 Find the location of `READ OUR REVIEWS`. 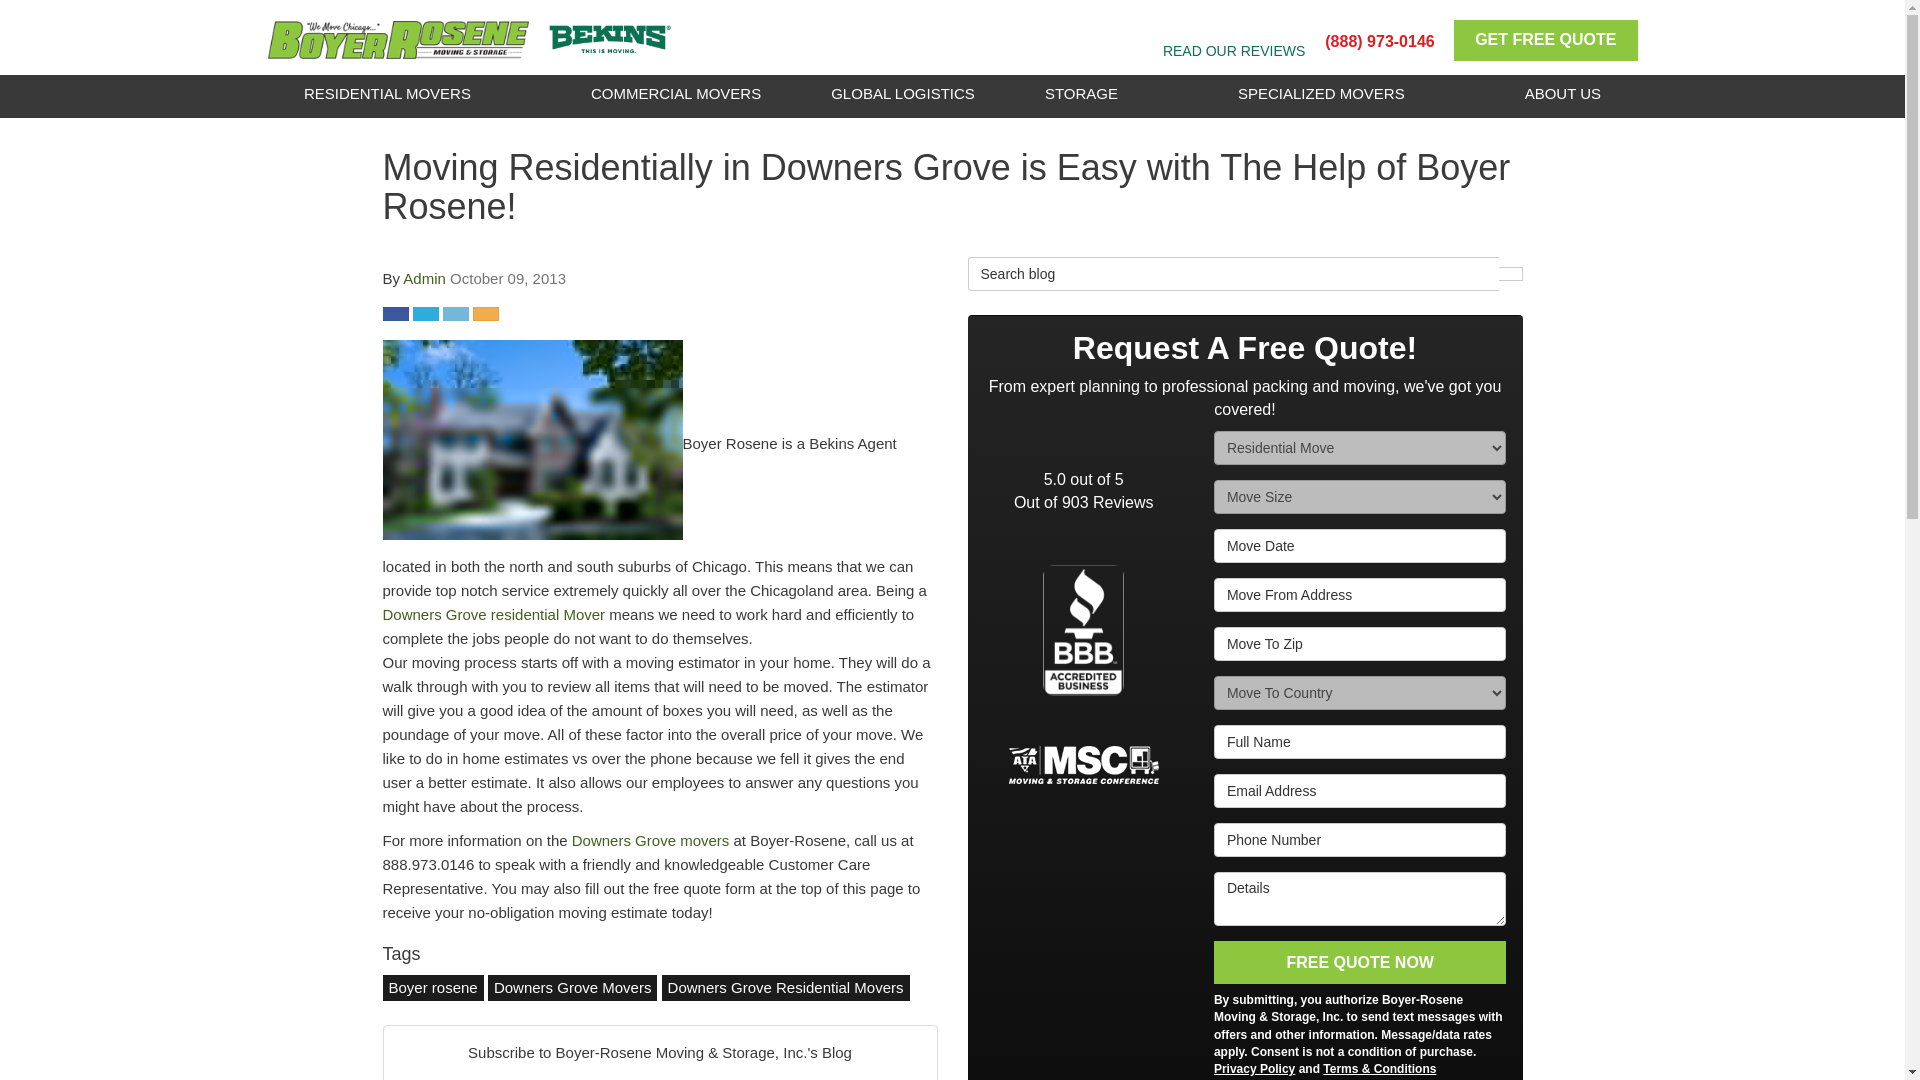

READ OUR REVIEWS is located at coordinates (1234, 51).